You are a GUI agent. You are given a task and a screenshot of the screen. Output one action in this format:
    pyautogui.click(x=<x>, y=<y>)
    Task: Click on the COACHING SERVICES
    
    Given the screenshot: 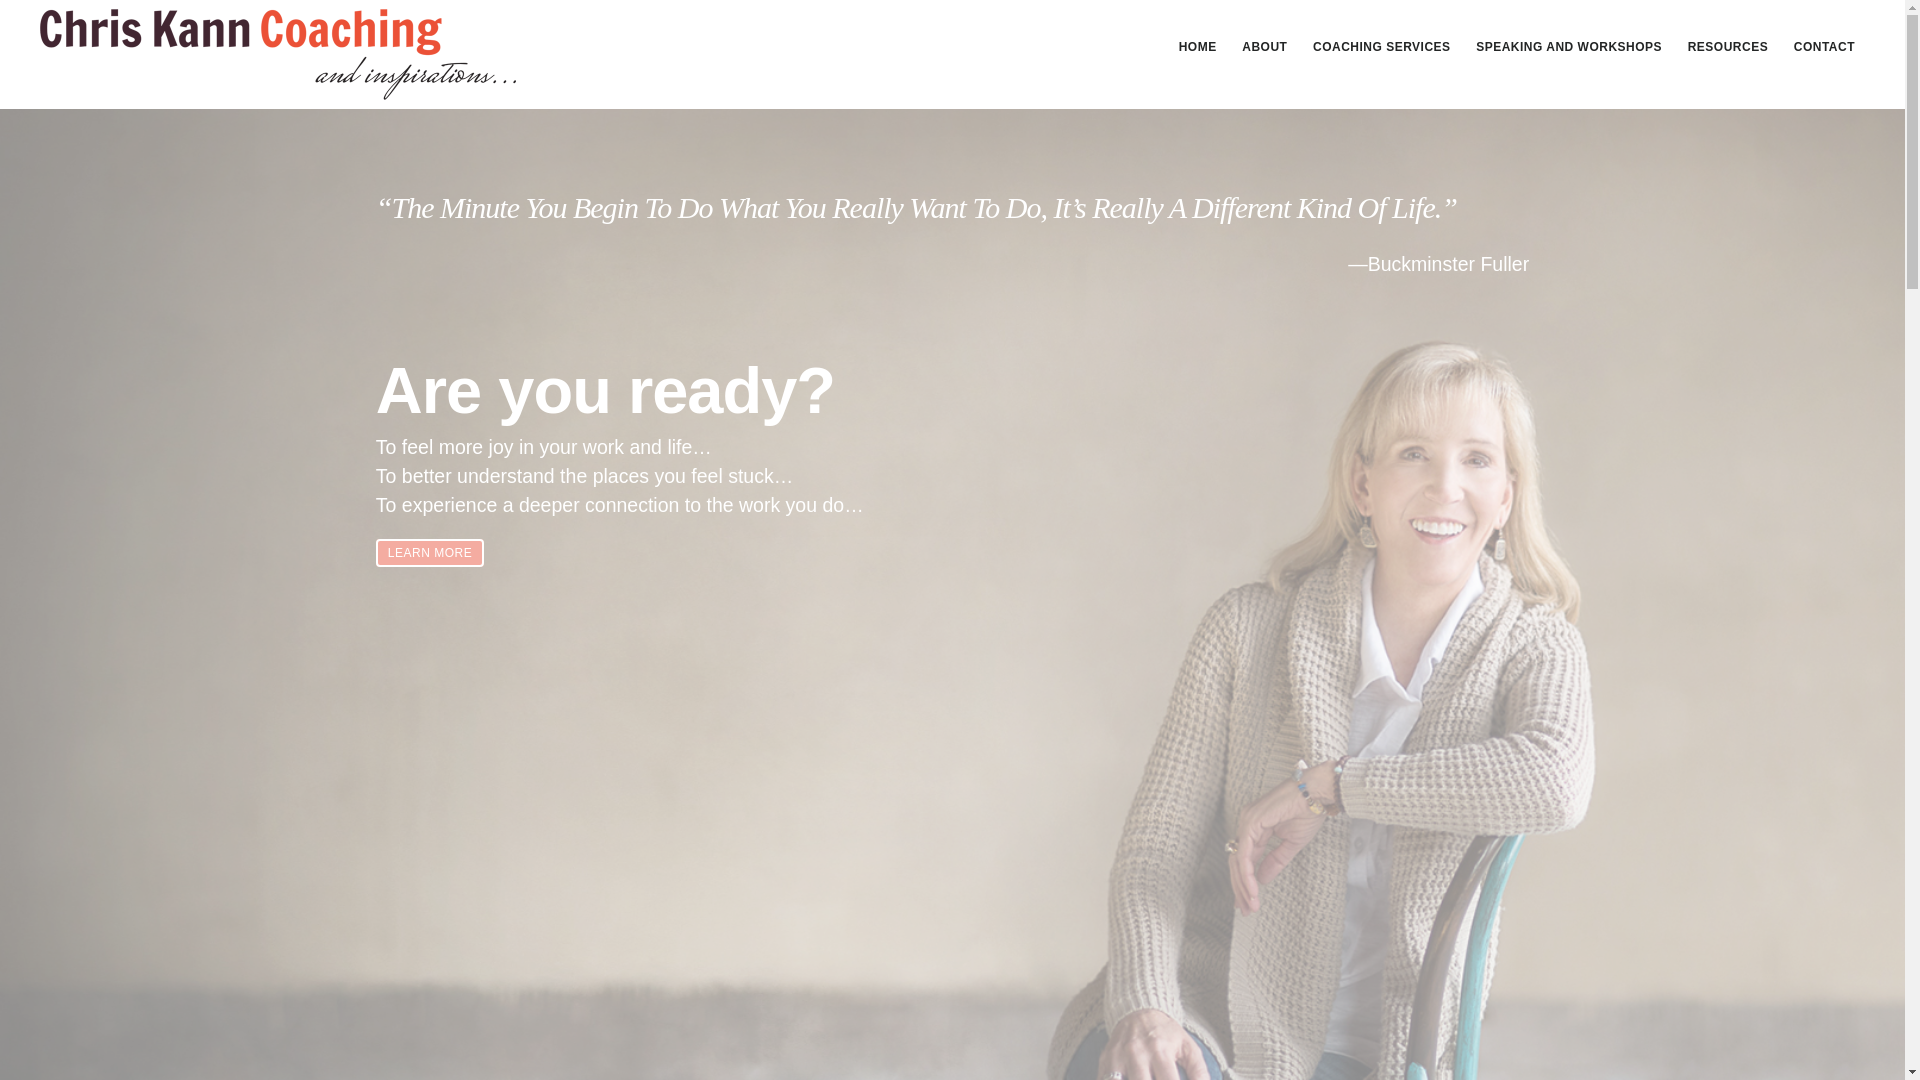 What is the action you would take?
    pyautogui.click(x=1382, y=46)
    